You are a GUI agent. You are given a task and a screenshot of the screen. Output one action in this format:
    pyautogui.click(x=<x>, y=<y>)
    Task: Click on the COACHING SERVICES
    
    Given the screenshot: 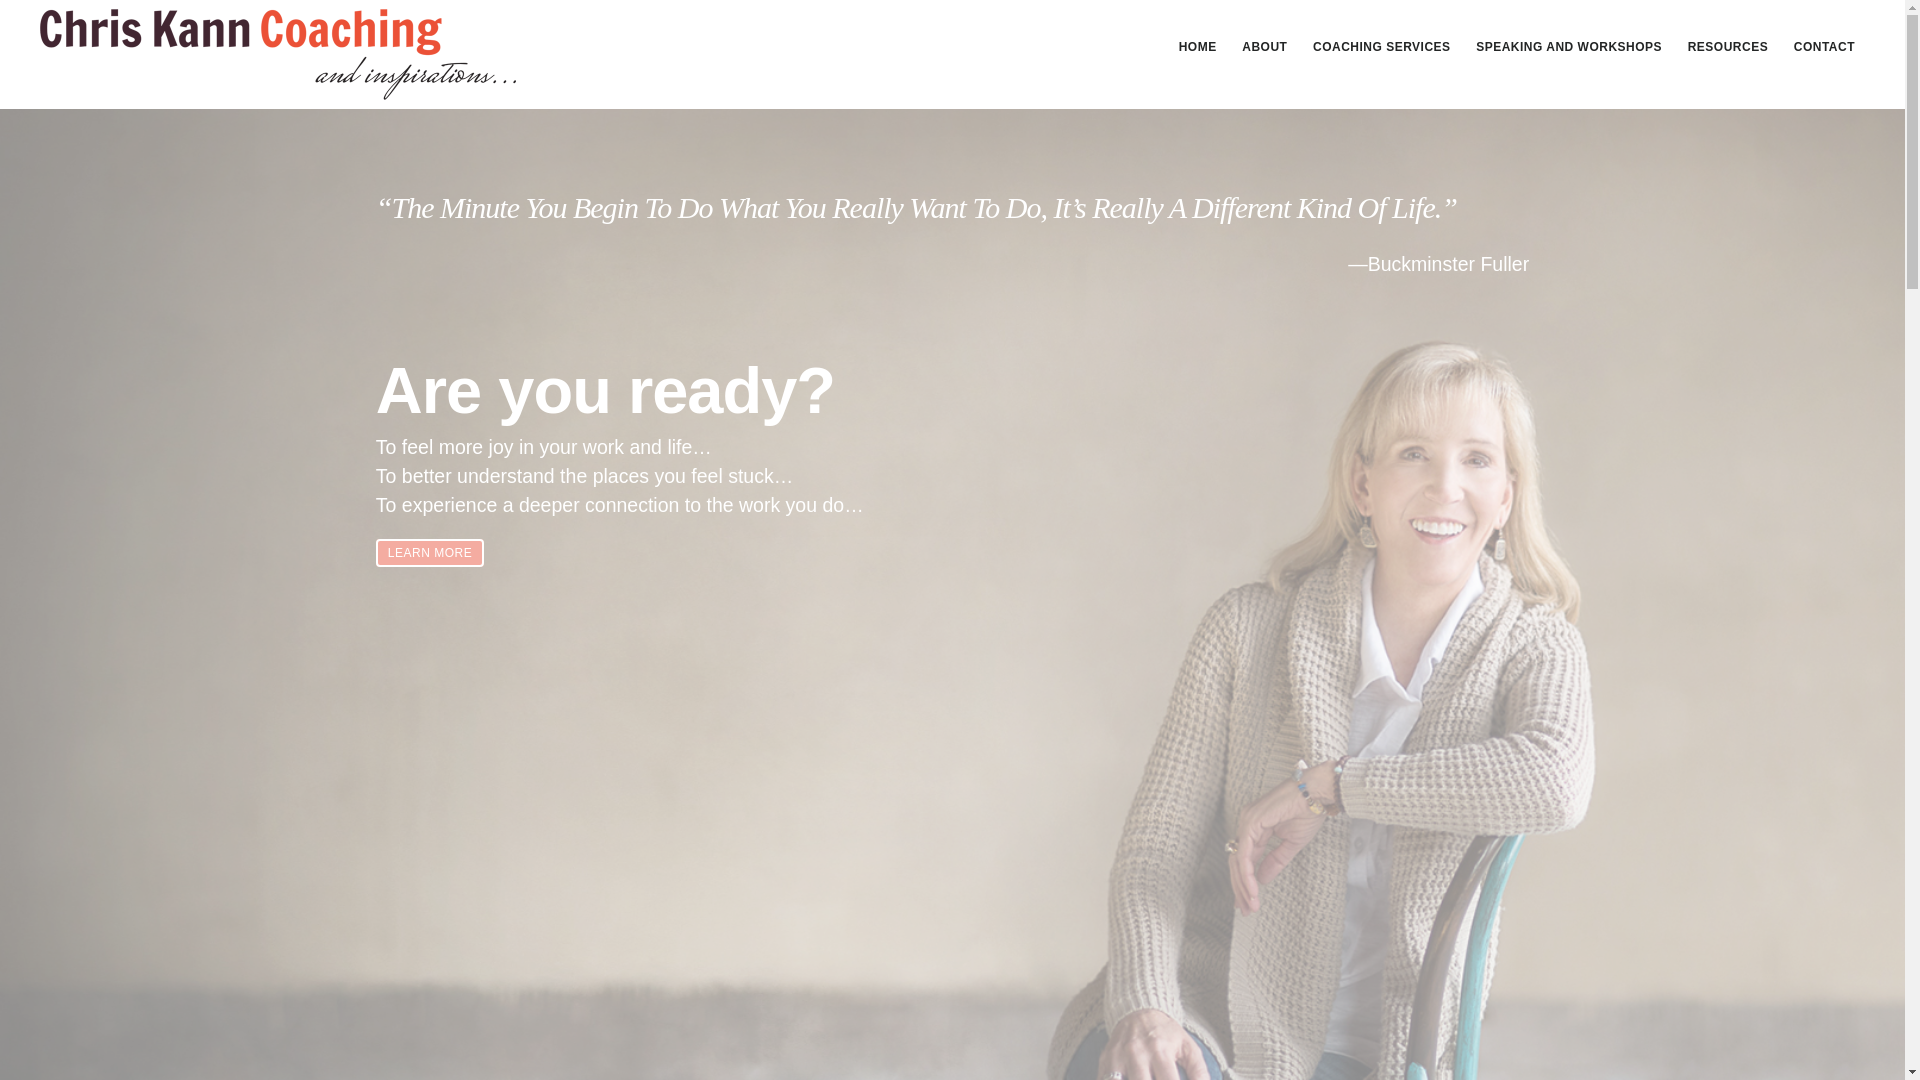 What is the action you would take?
    pyautogui.click(x=1382, y=46)
    